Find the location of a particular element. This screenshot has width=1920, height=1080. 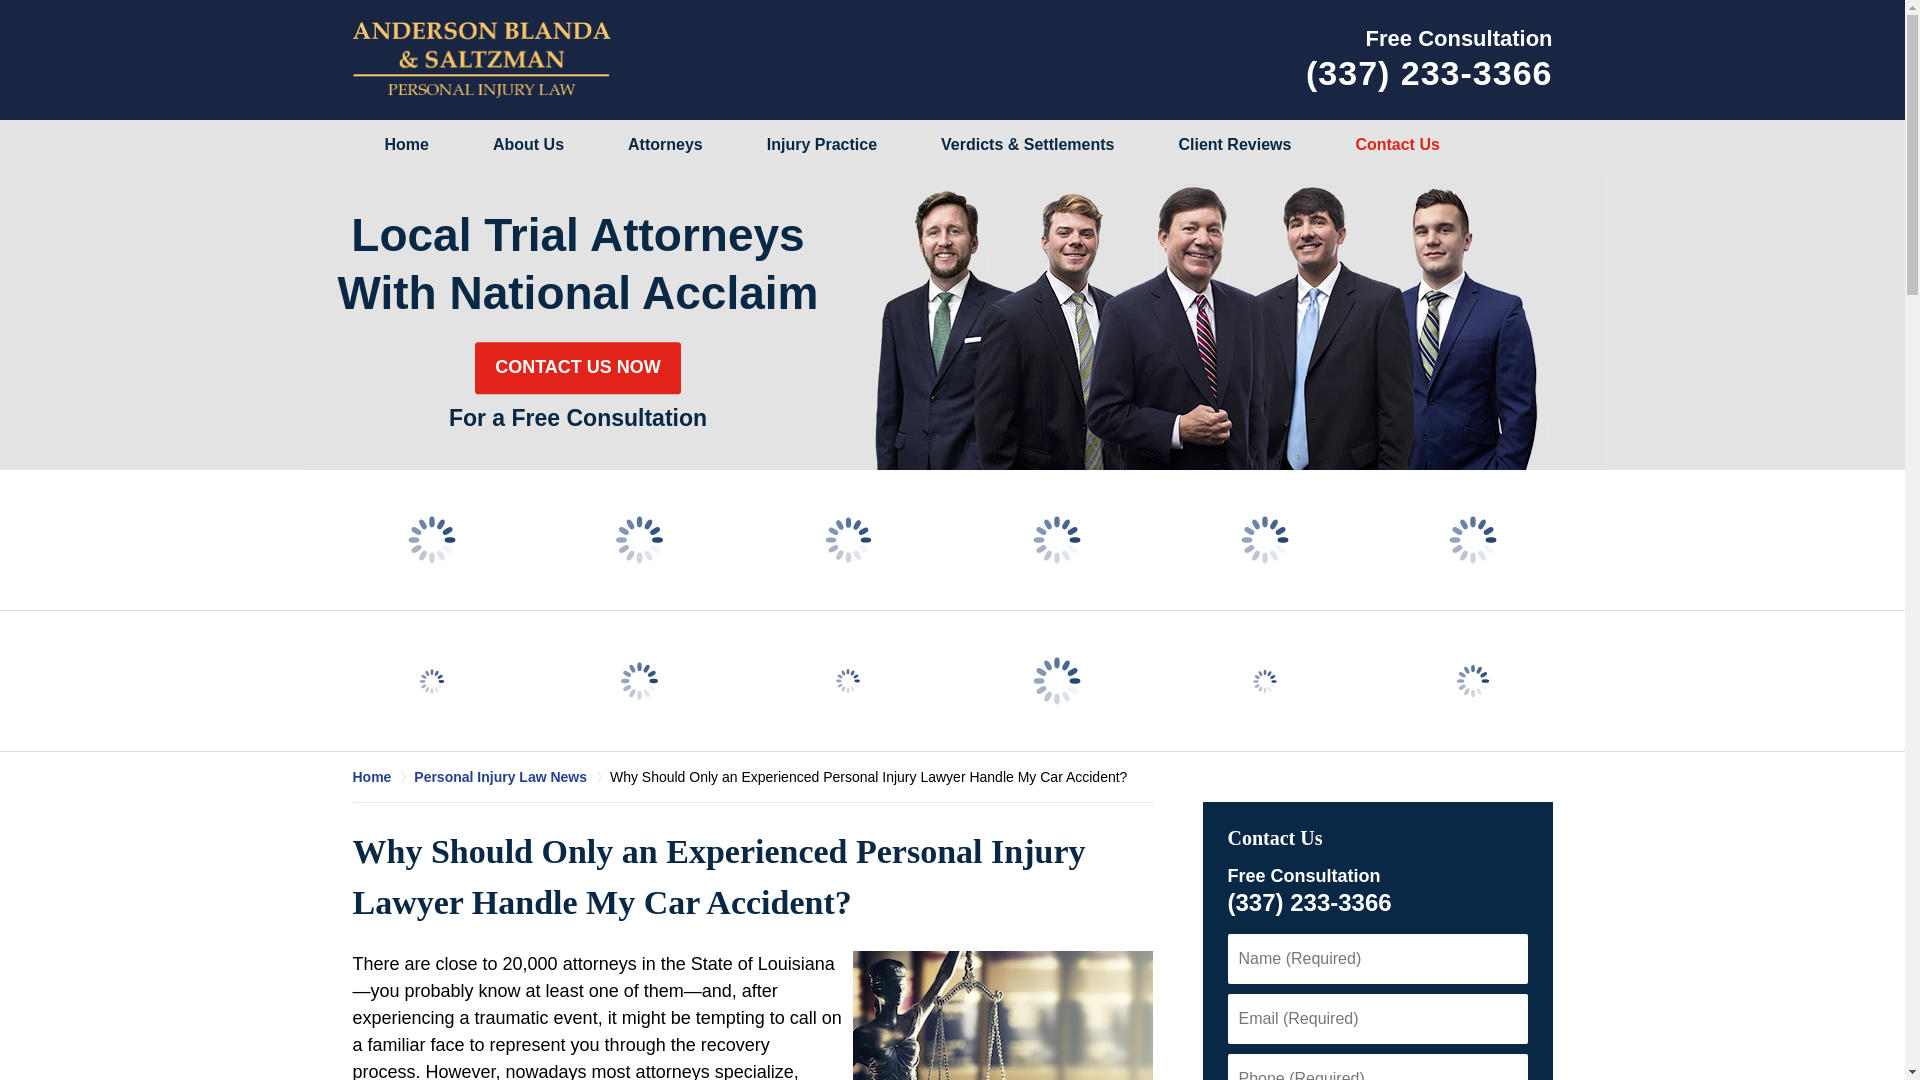

About Us is located at coordinates (528, 144).